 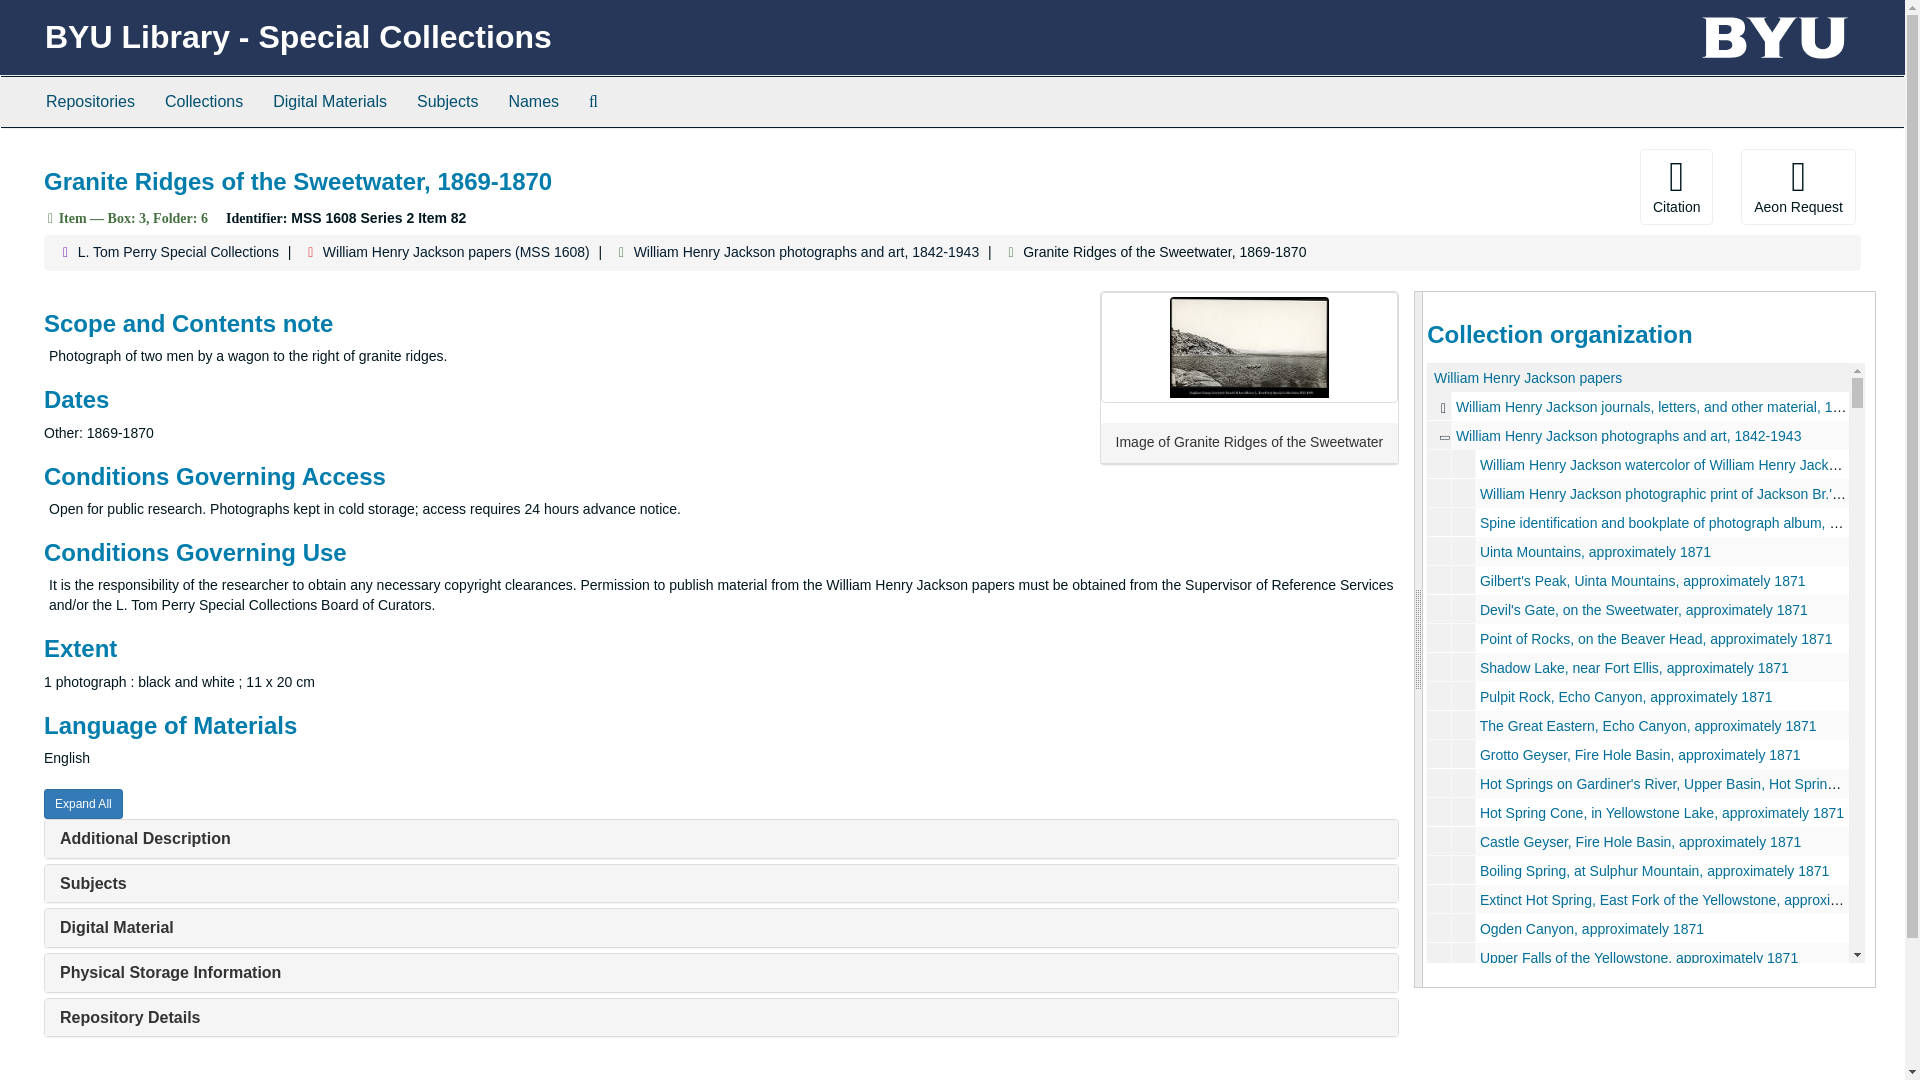 What do you see at coordinates (1638, 580) in the screenshot?
I see `Gilbert's Peak, Uinta Mountains` at bounding box center [1638, 580].